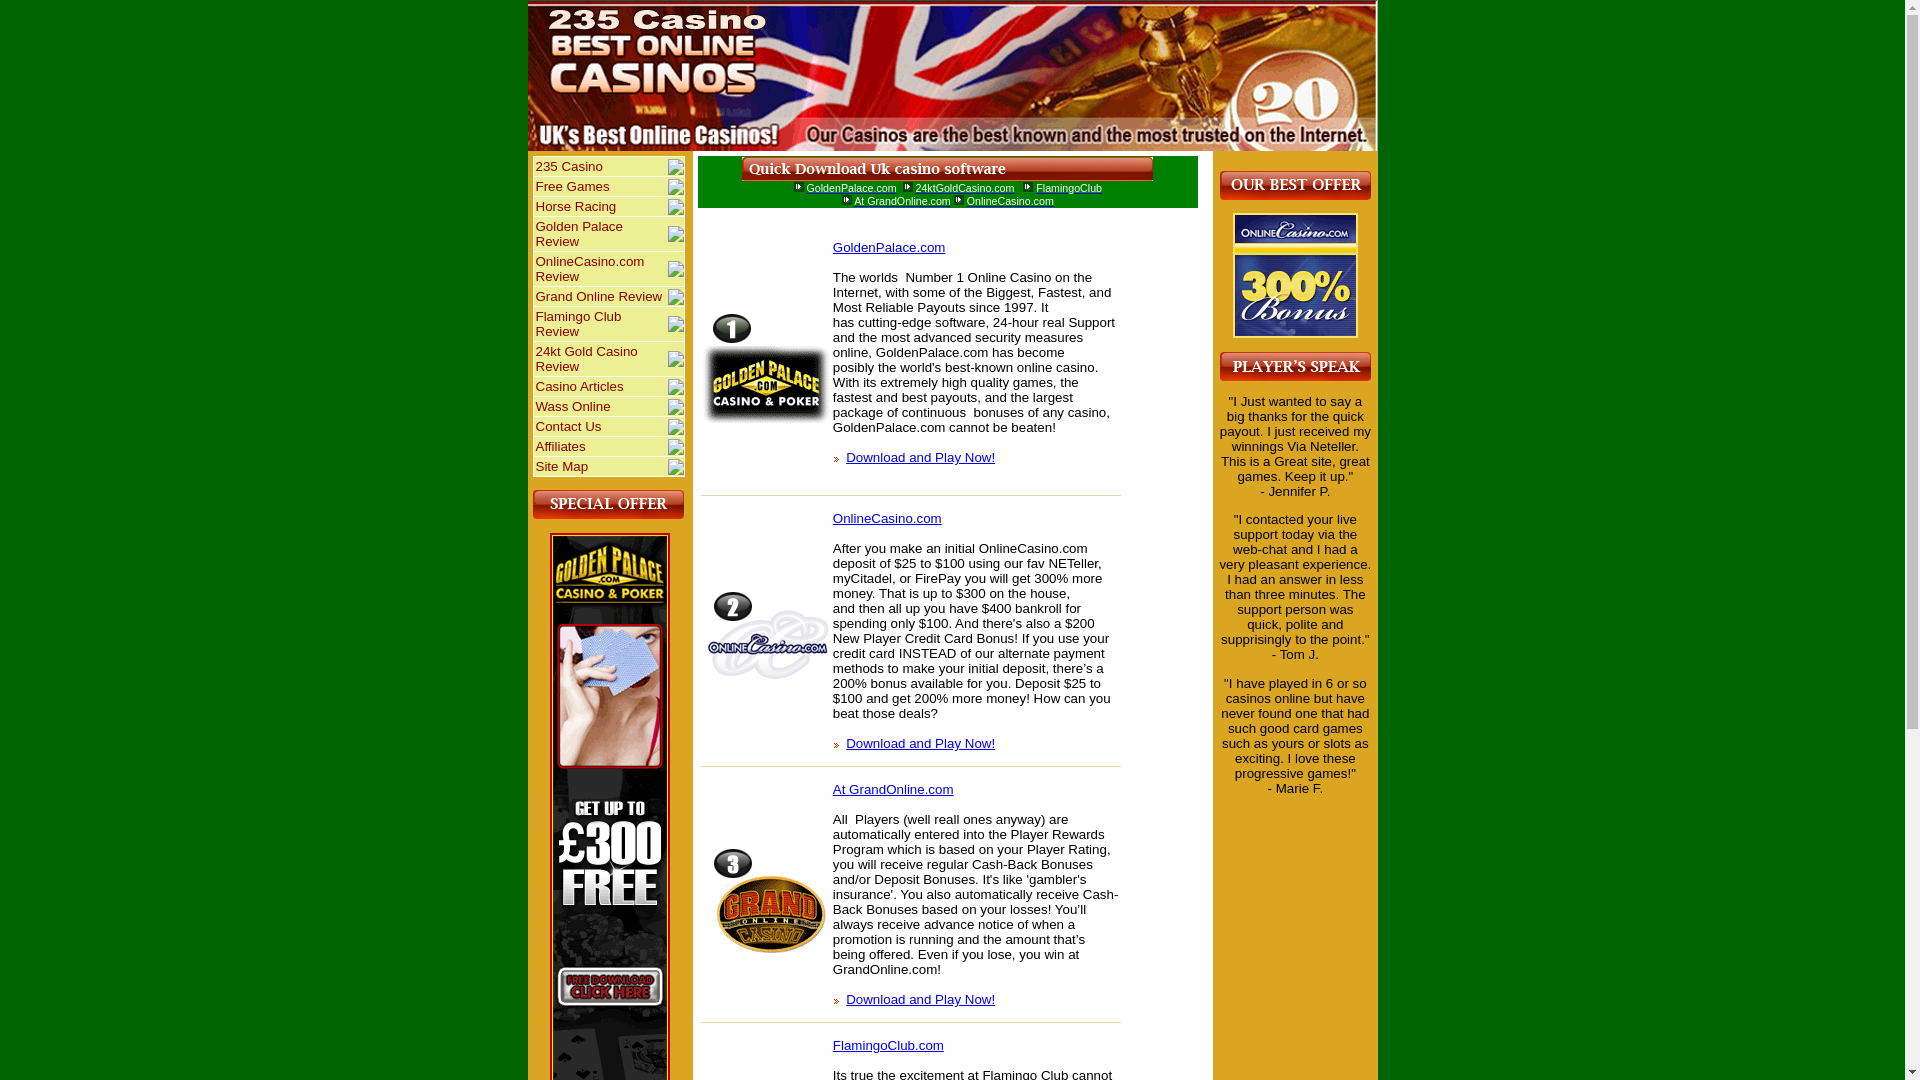 This screenshot has width=1920, height=1080. I want to click on Golden Palace Review, so click(601, 234).